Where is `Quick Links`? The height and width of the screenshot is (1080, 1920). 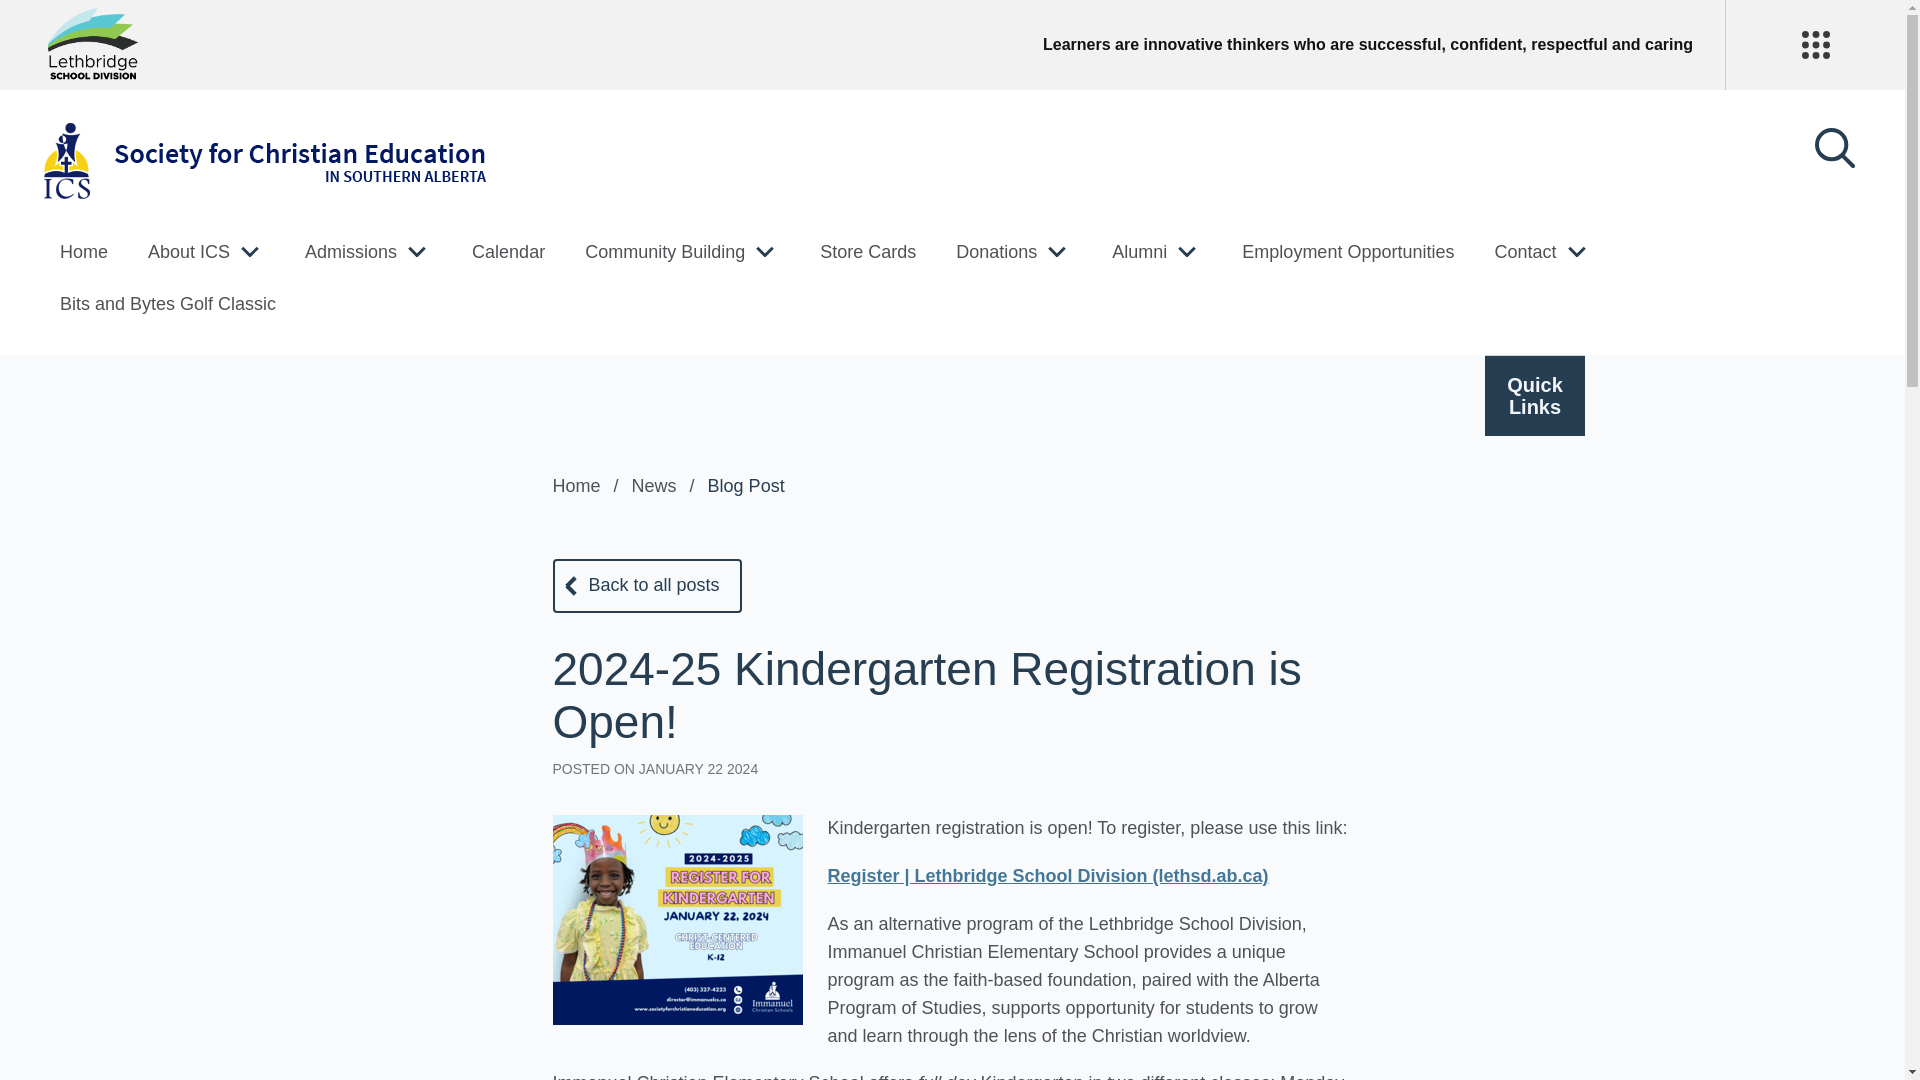 Quick Links is located at coordinates (1534, 396).